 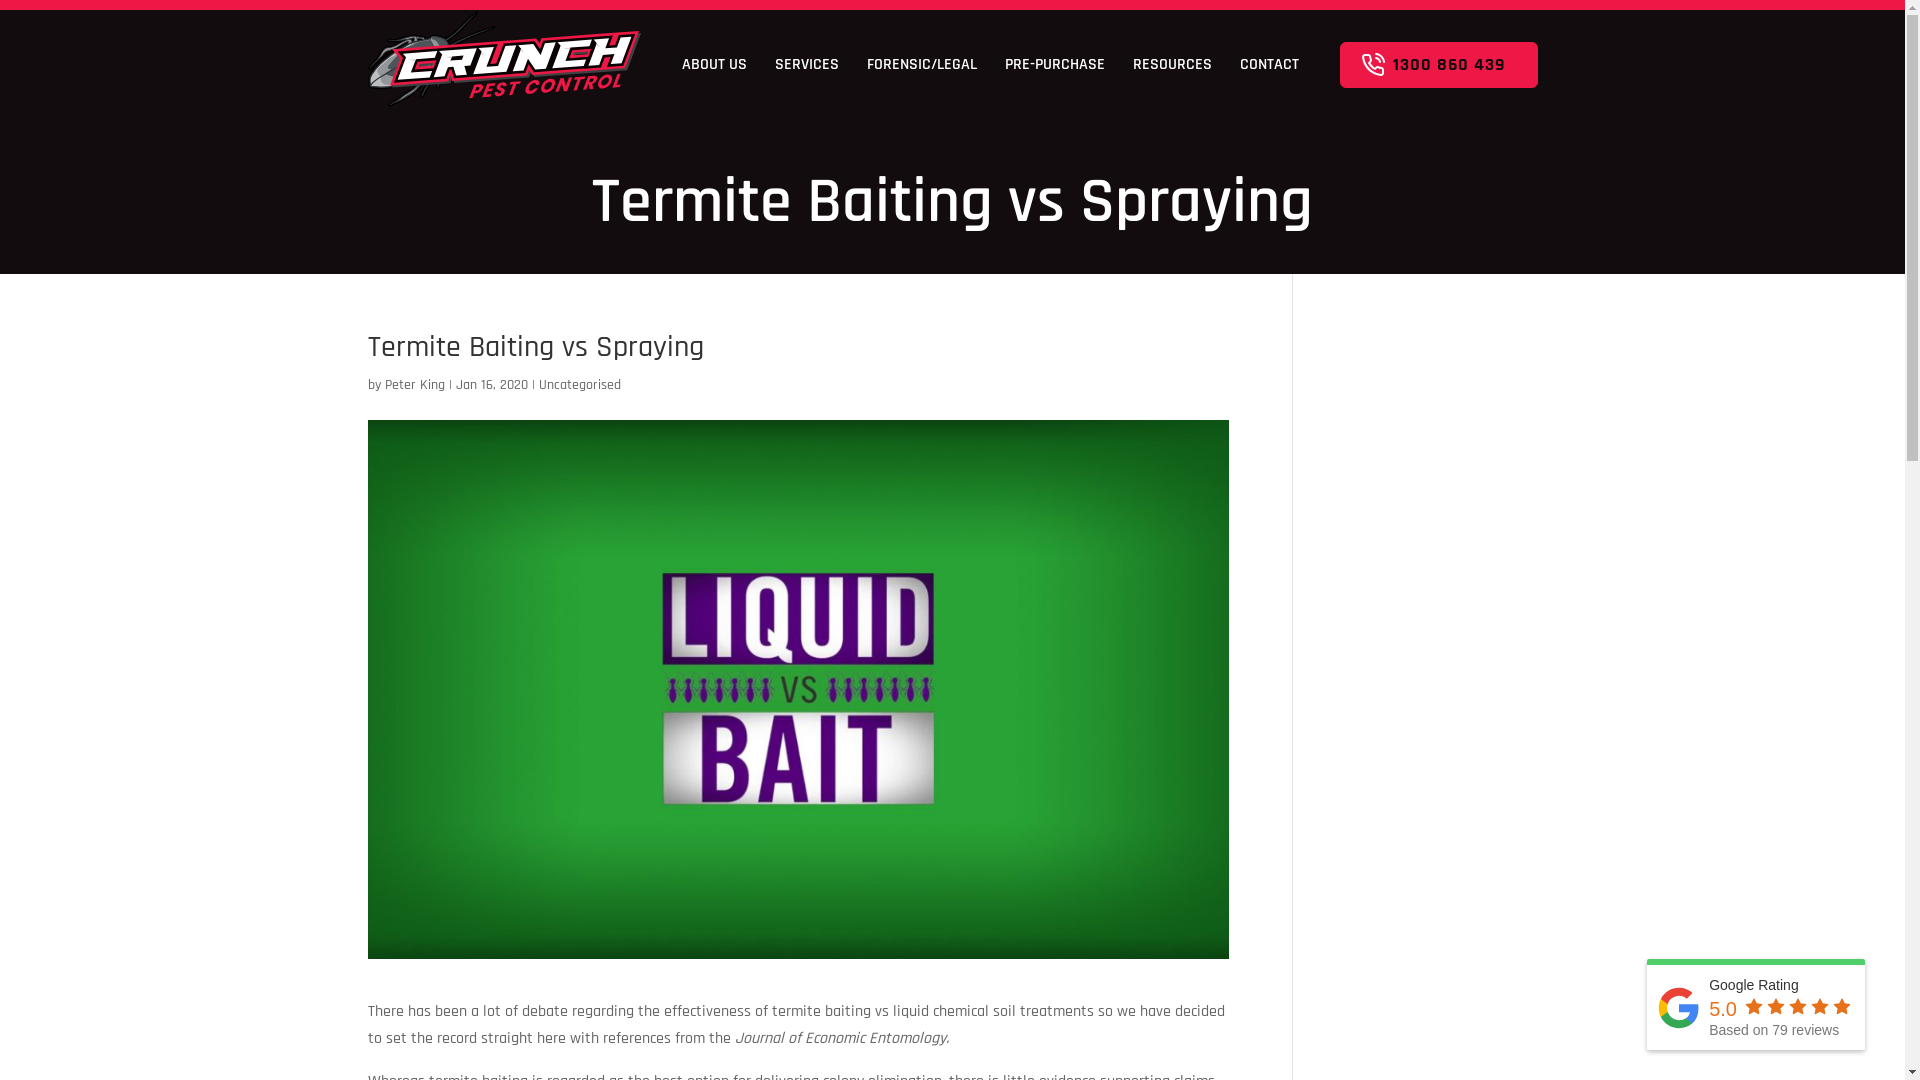 What do you see at coordinates (1172, 64) in the screenshot?
I see `RESOURCES` at bounding box center [1172, 64].